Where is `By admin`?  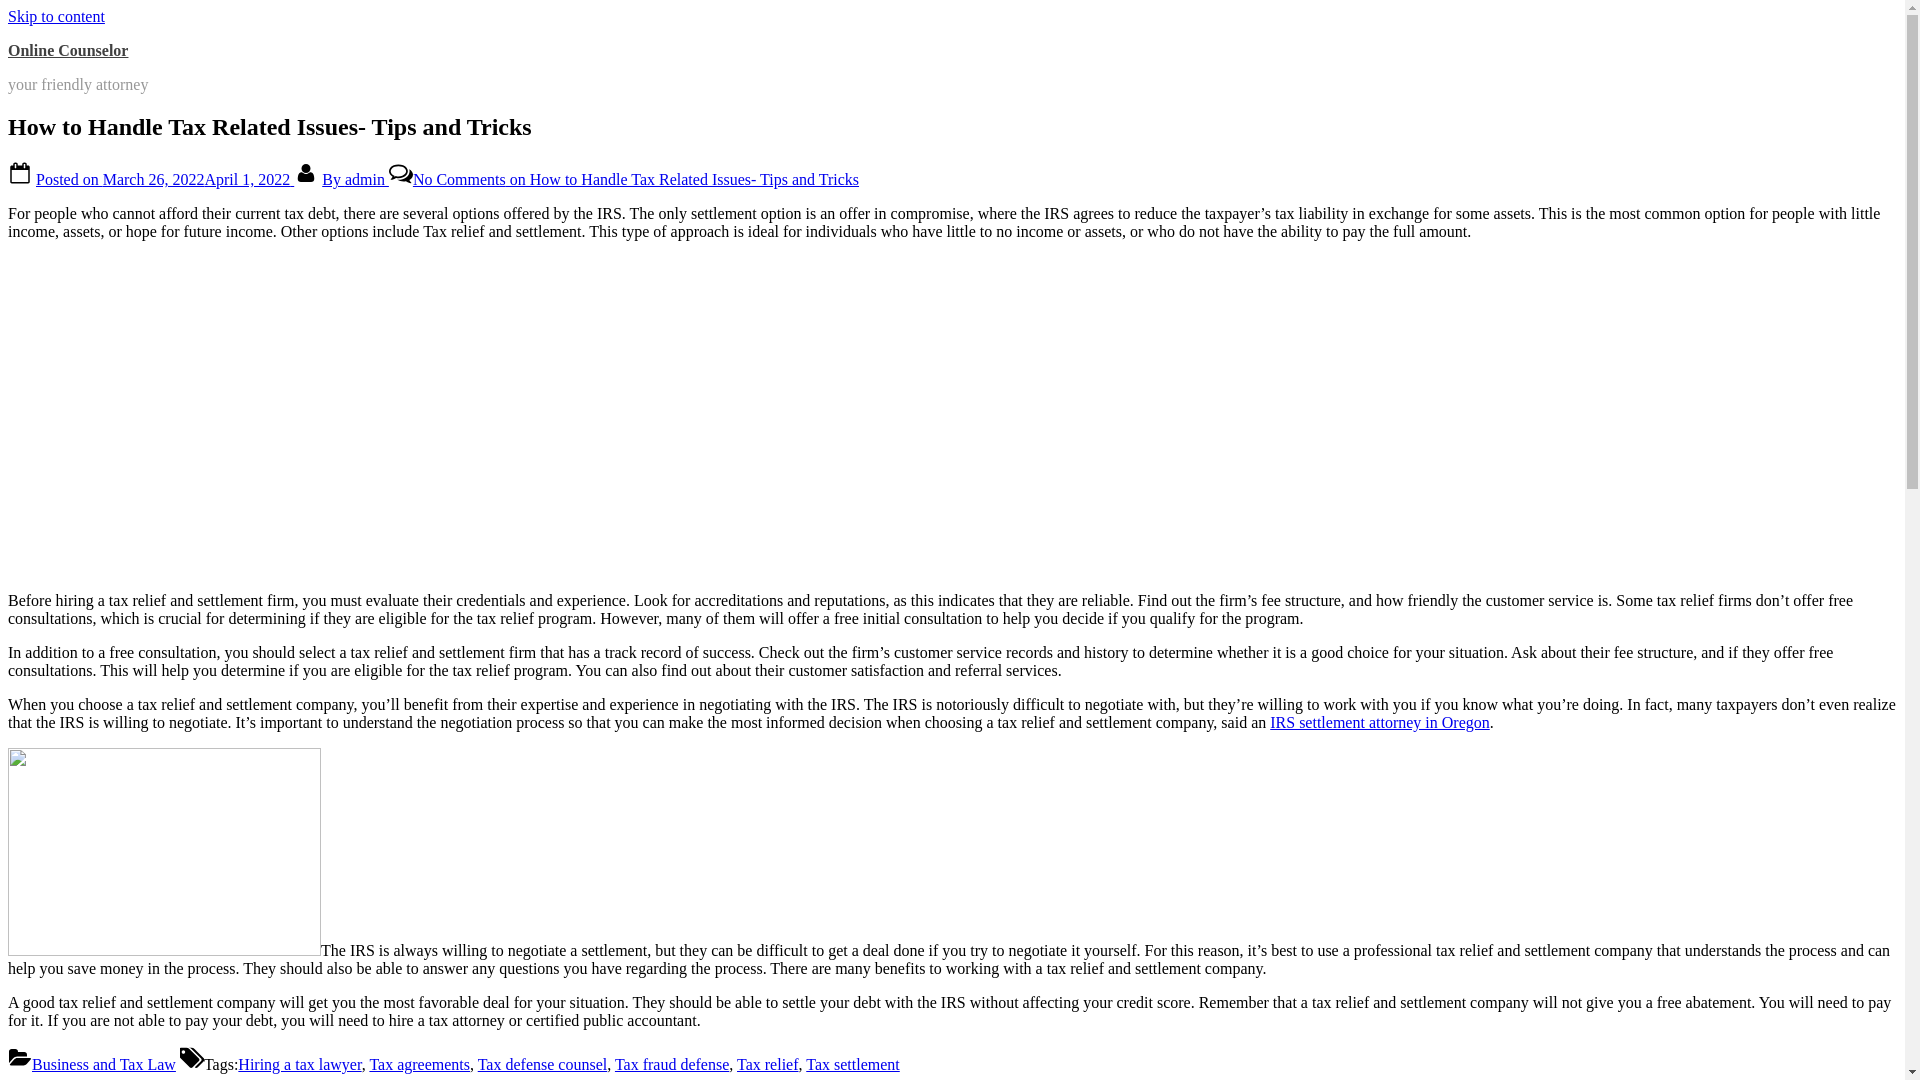 By admin is located at coordinates (356, 178).